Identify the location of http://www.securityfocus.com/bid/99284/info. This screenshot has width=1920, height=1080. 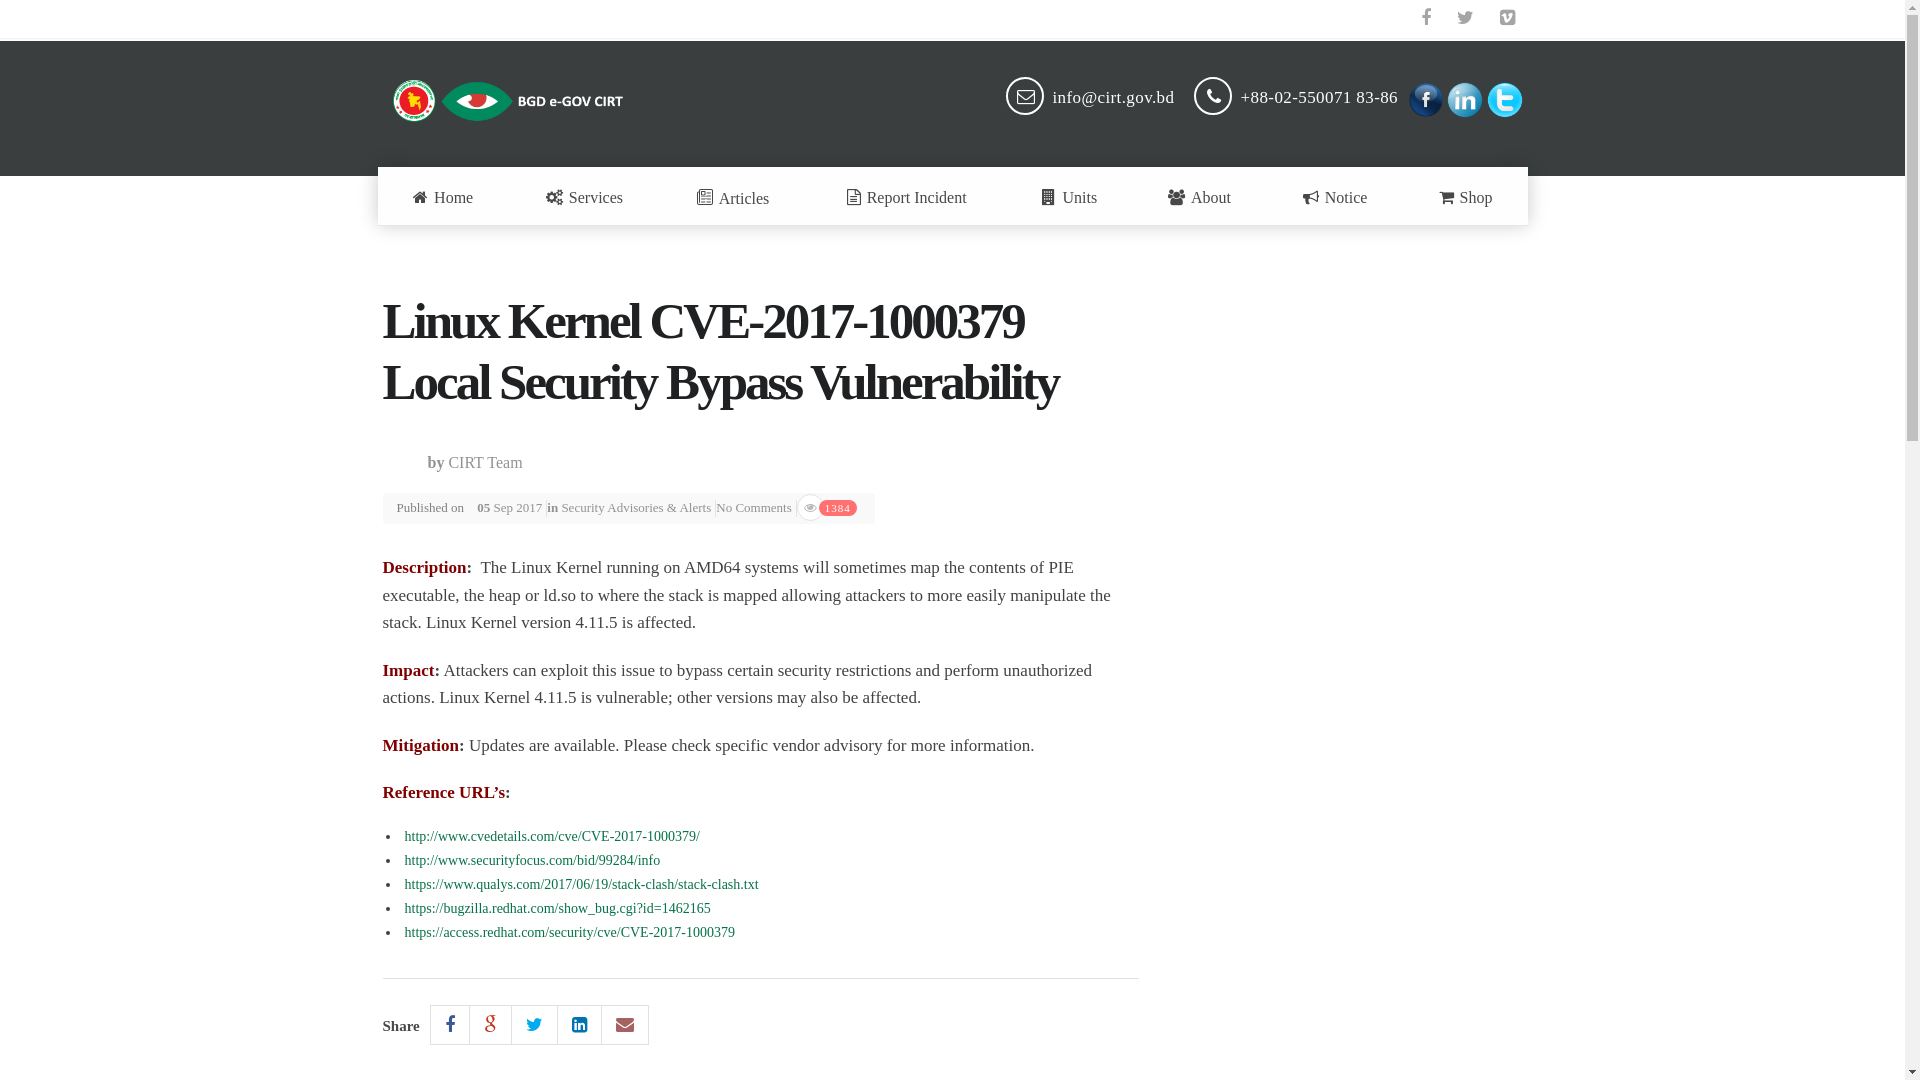
(532, 860).